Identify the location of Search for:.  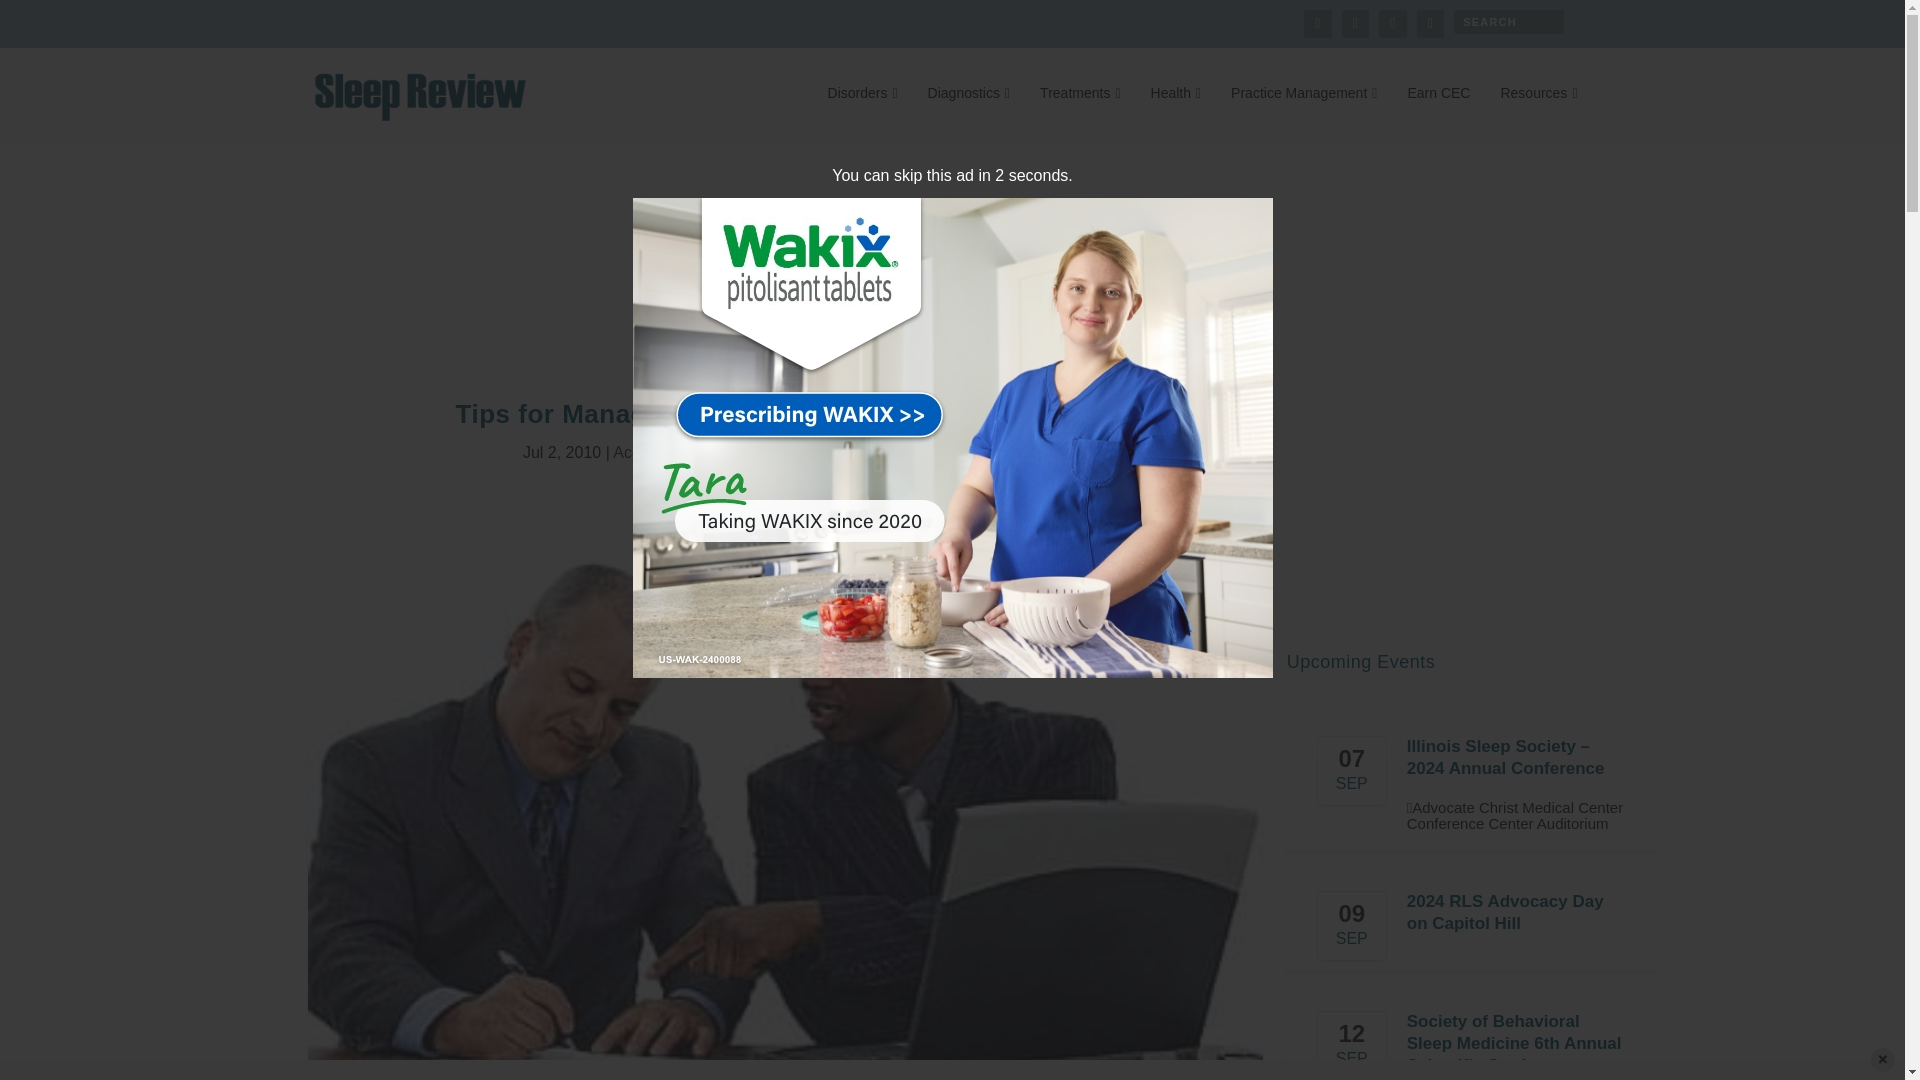
(1508, 21).